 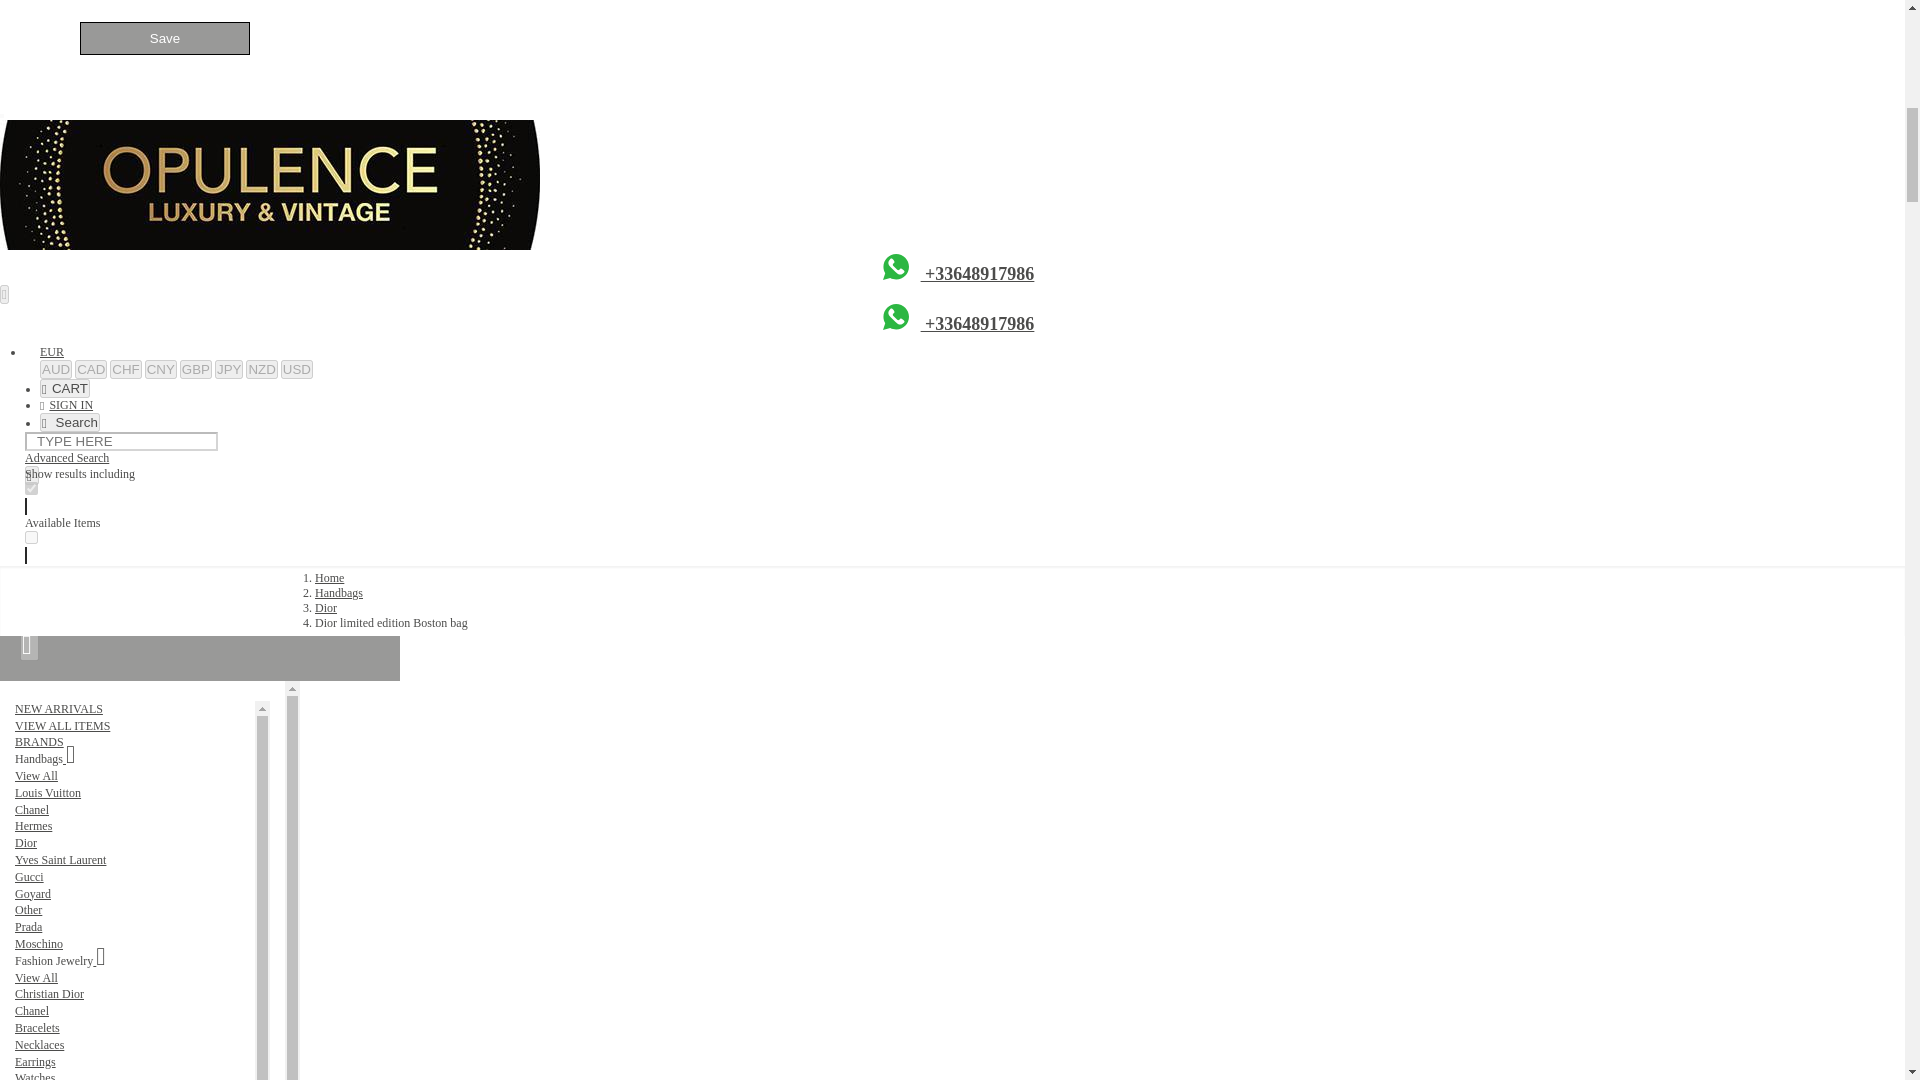 I want to click on Other, so click(x=28, y=909).